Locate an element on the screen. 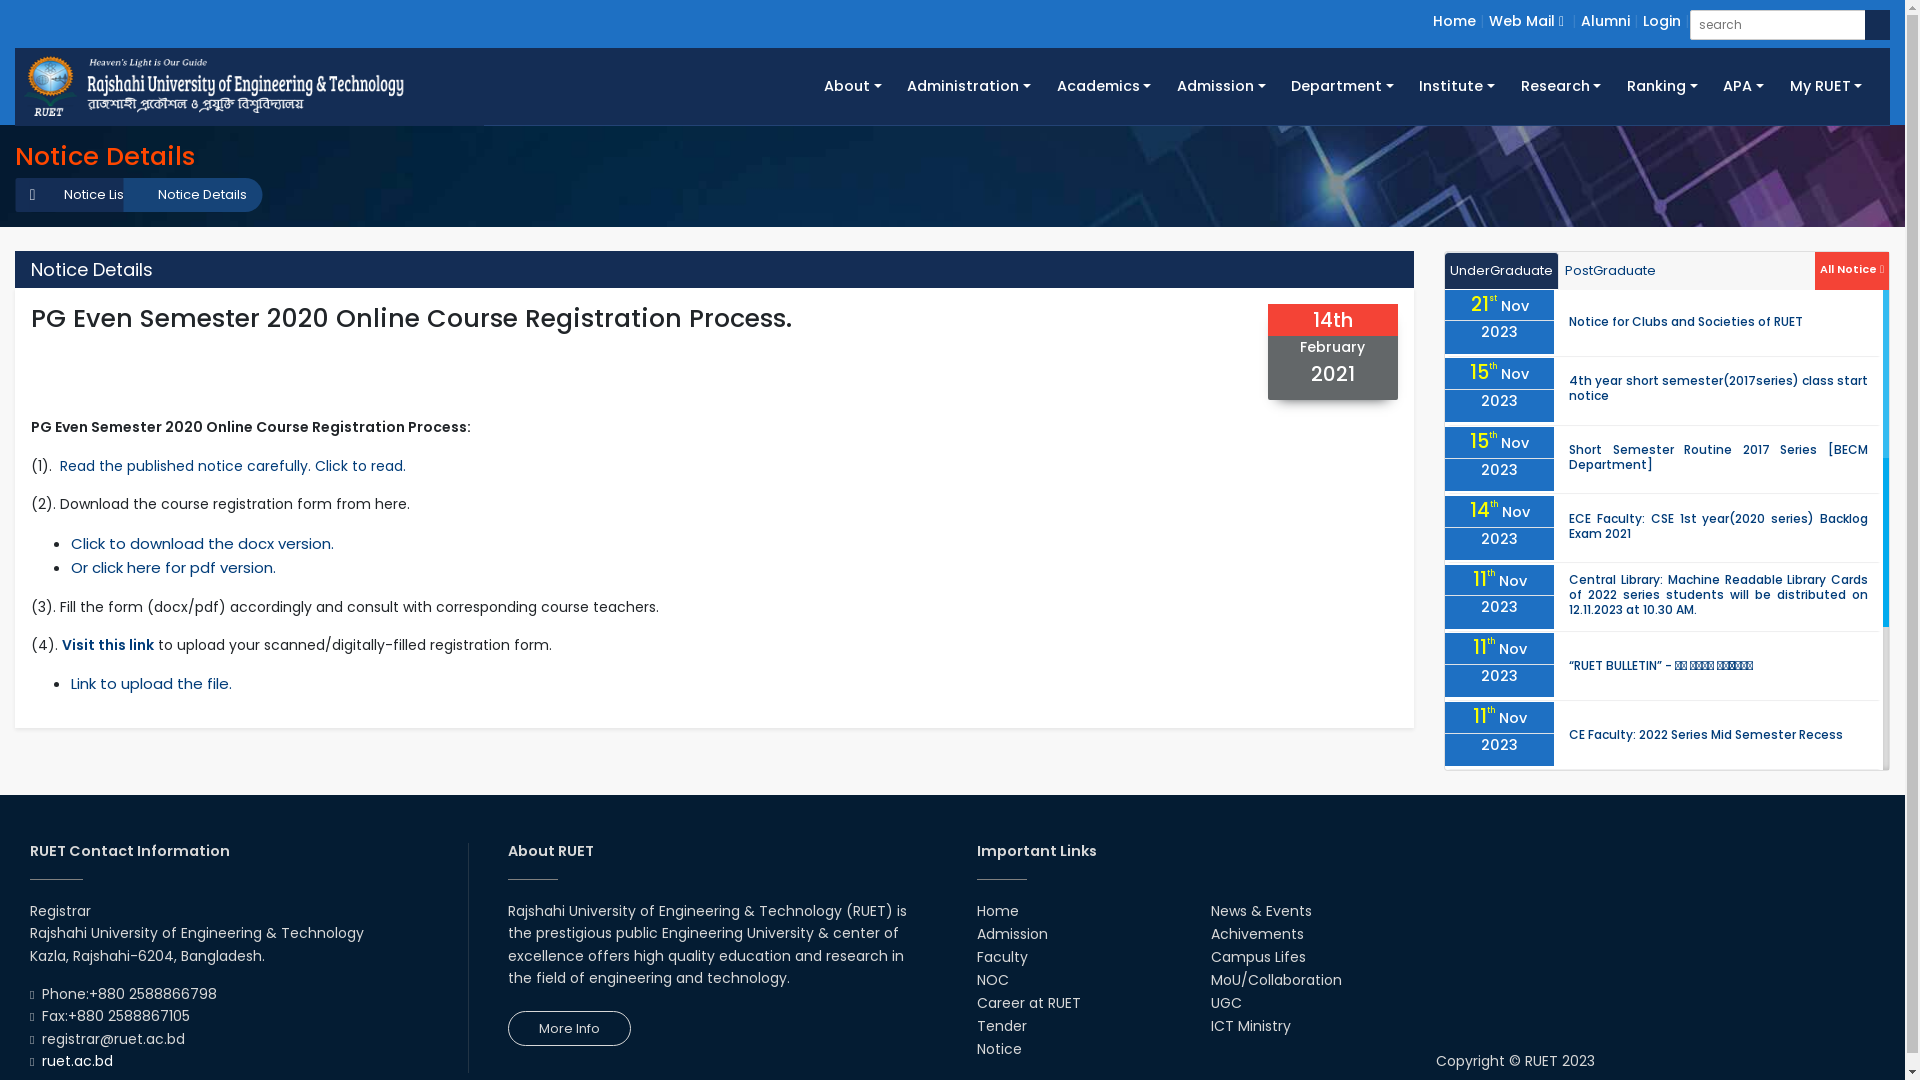  Home is located at coordinates (1454, 21).